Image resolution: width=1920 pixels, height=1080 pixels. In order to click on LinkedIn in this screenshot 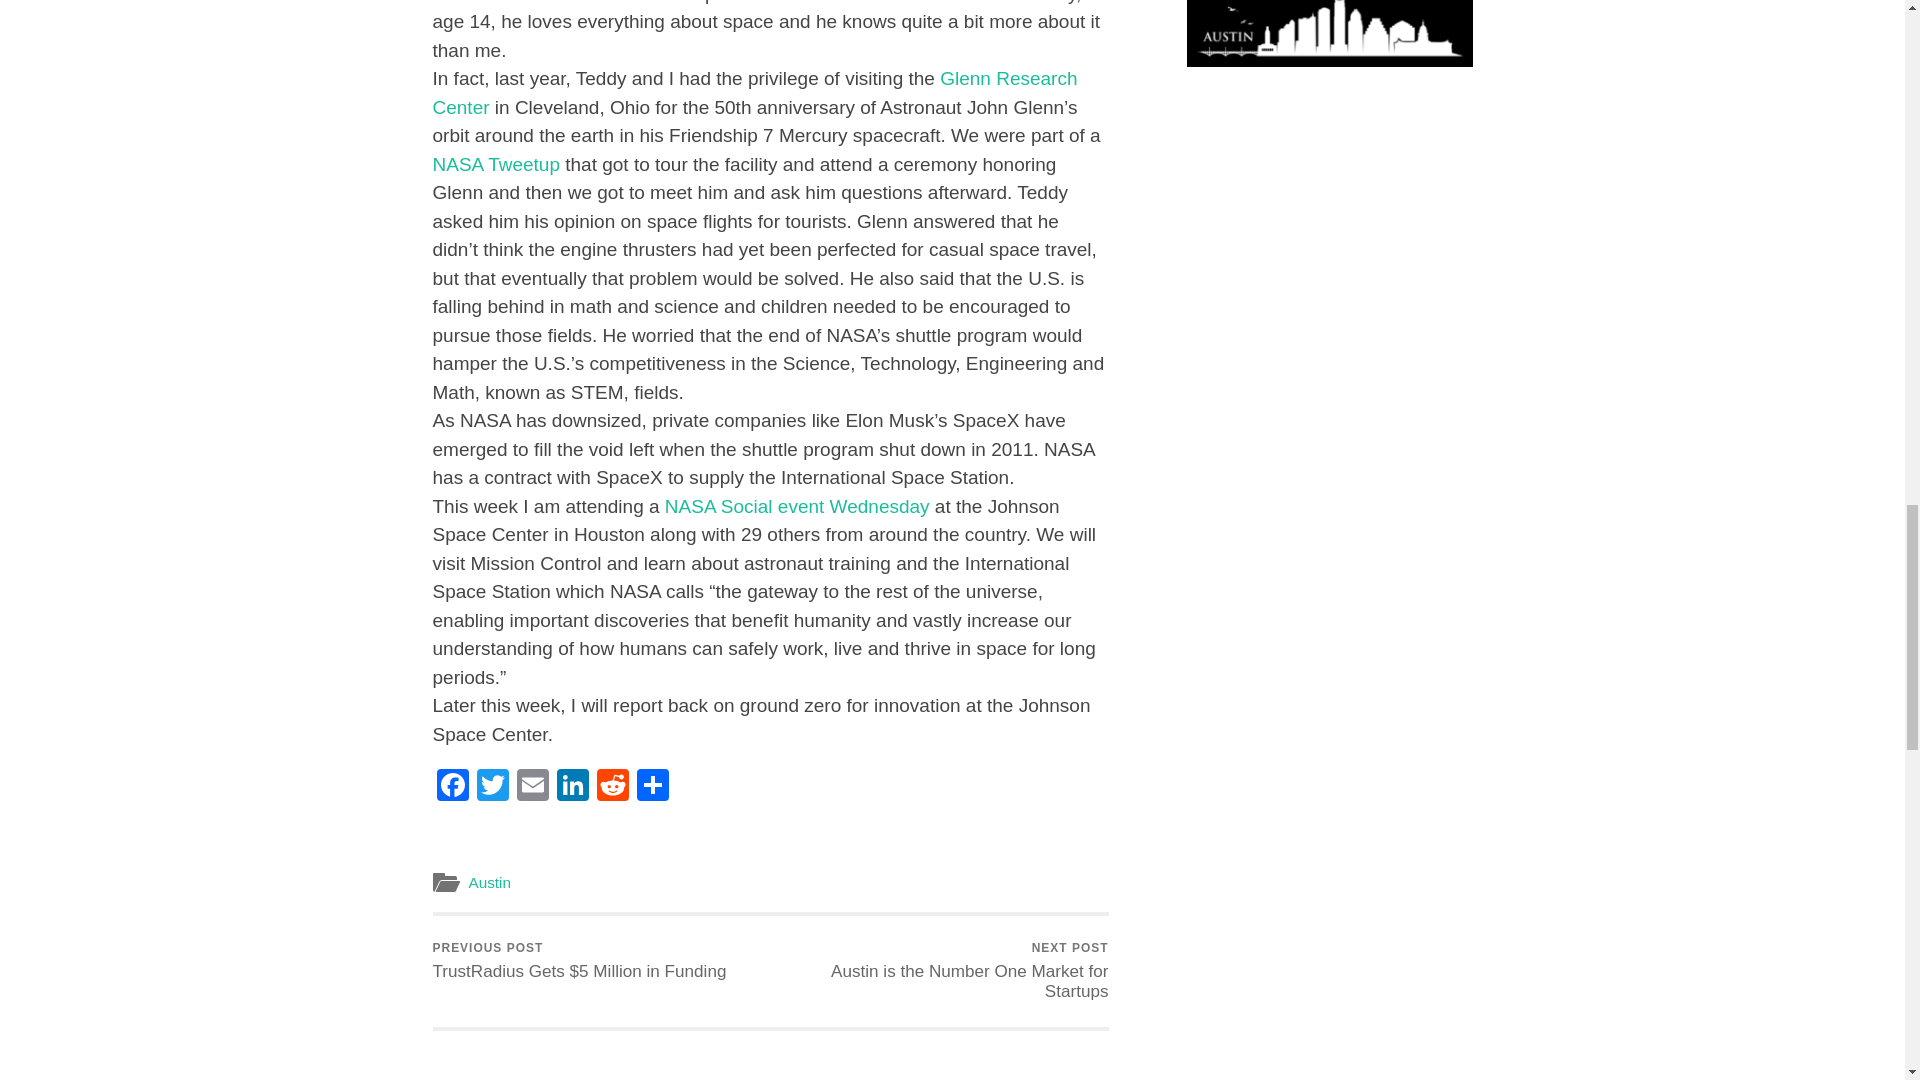, I will do `click(572, 786)`.